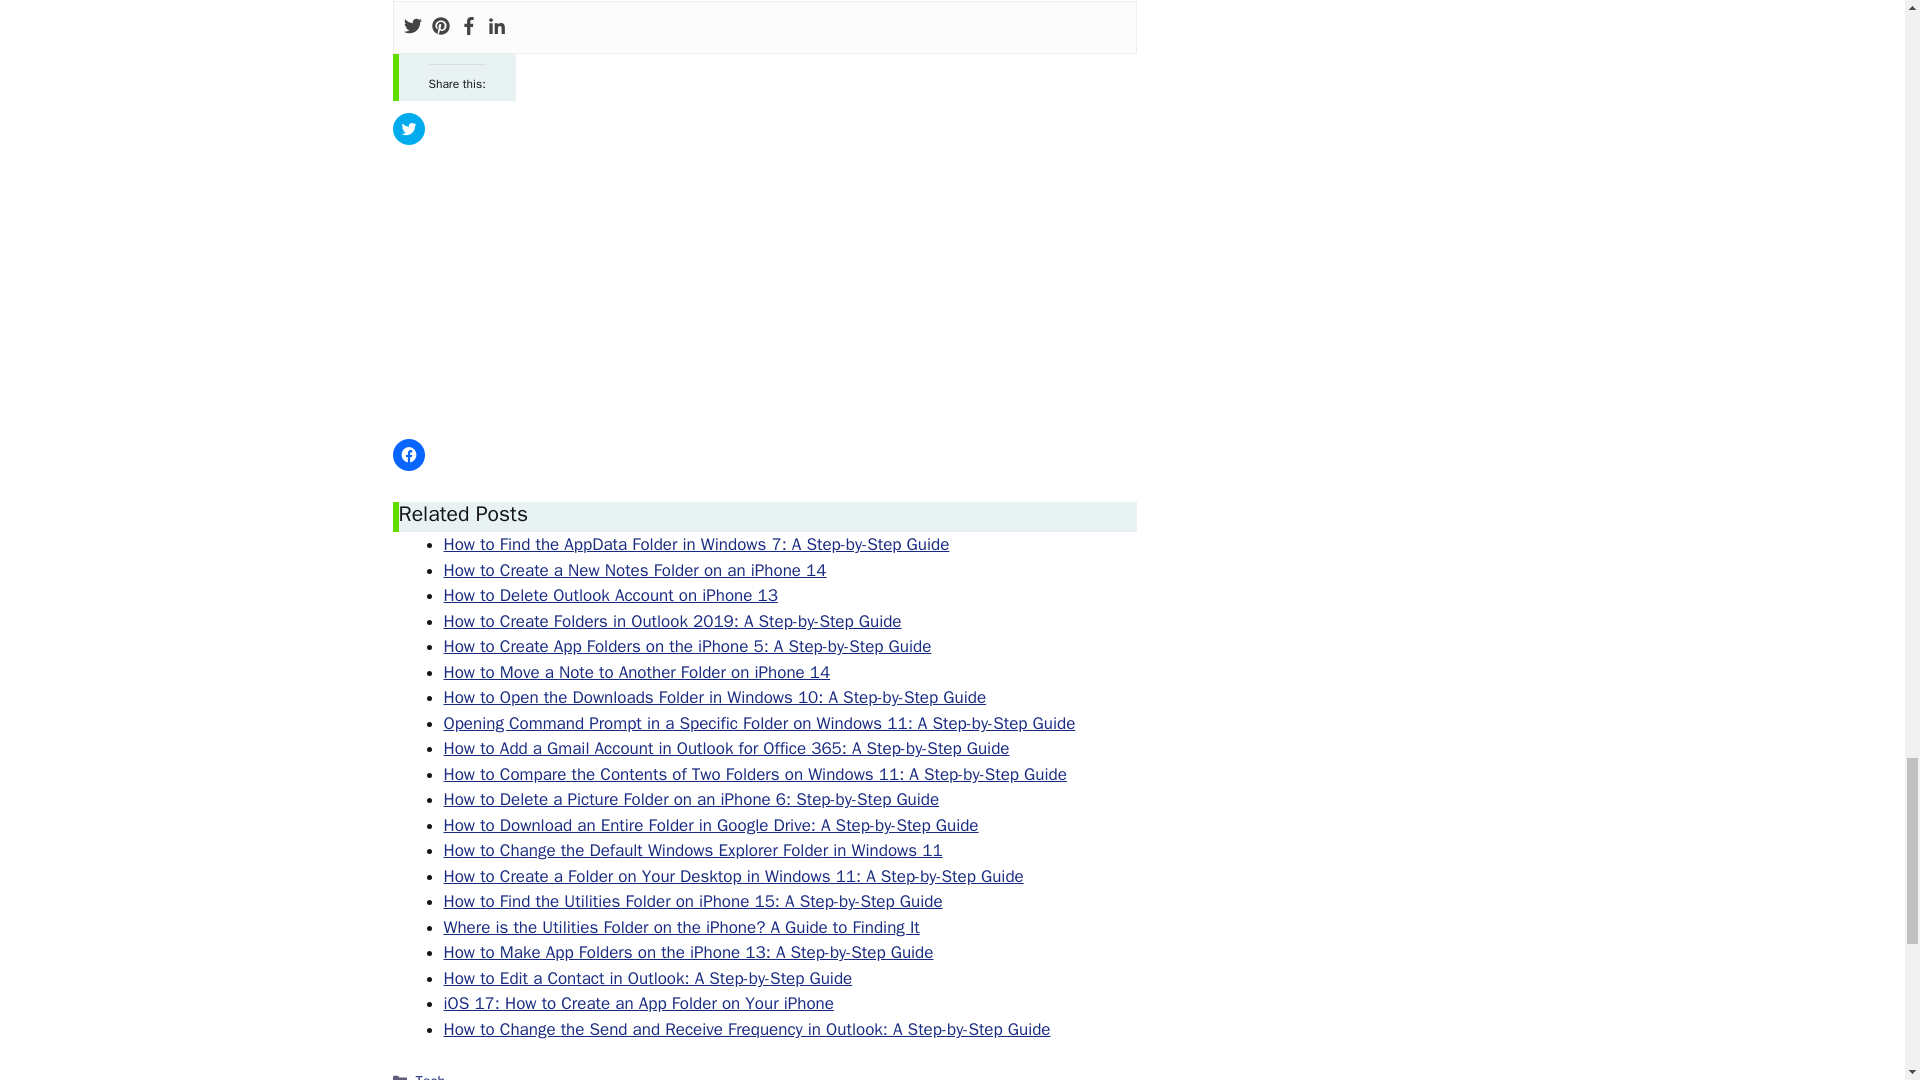  What do you see at coordinates (430, 1076) in the screenshot?
I see `Tech` at bounding box center [430, 1076].